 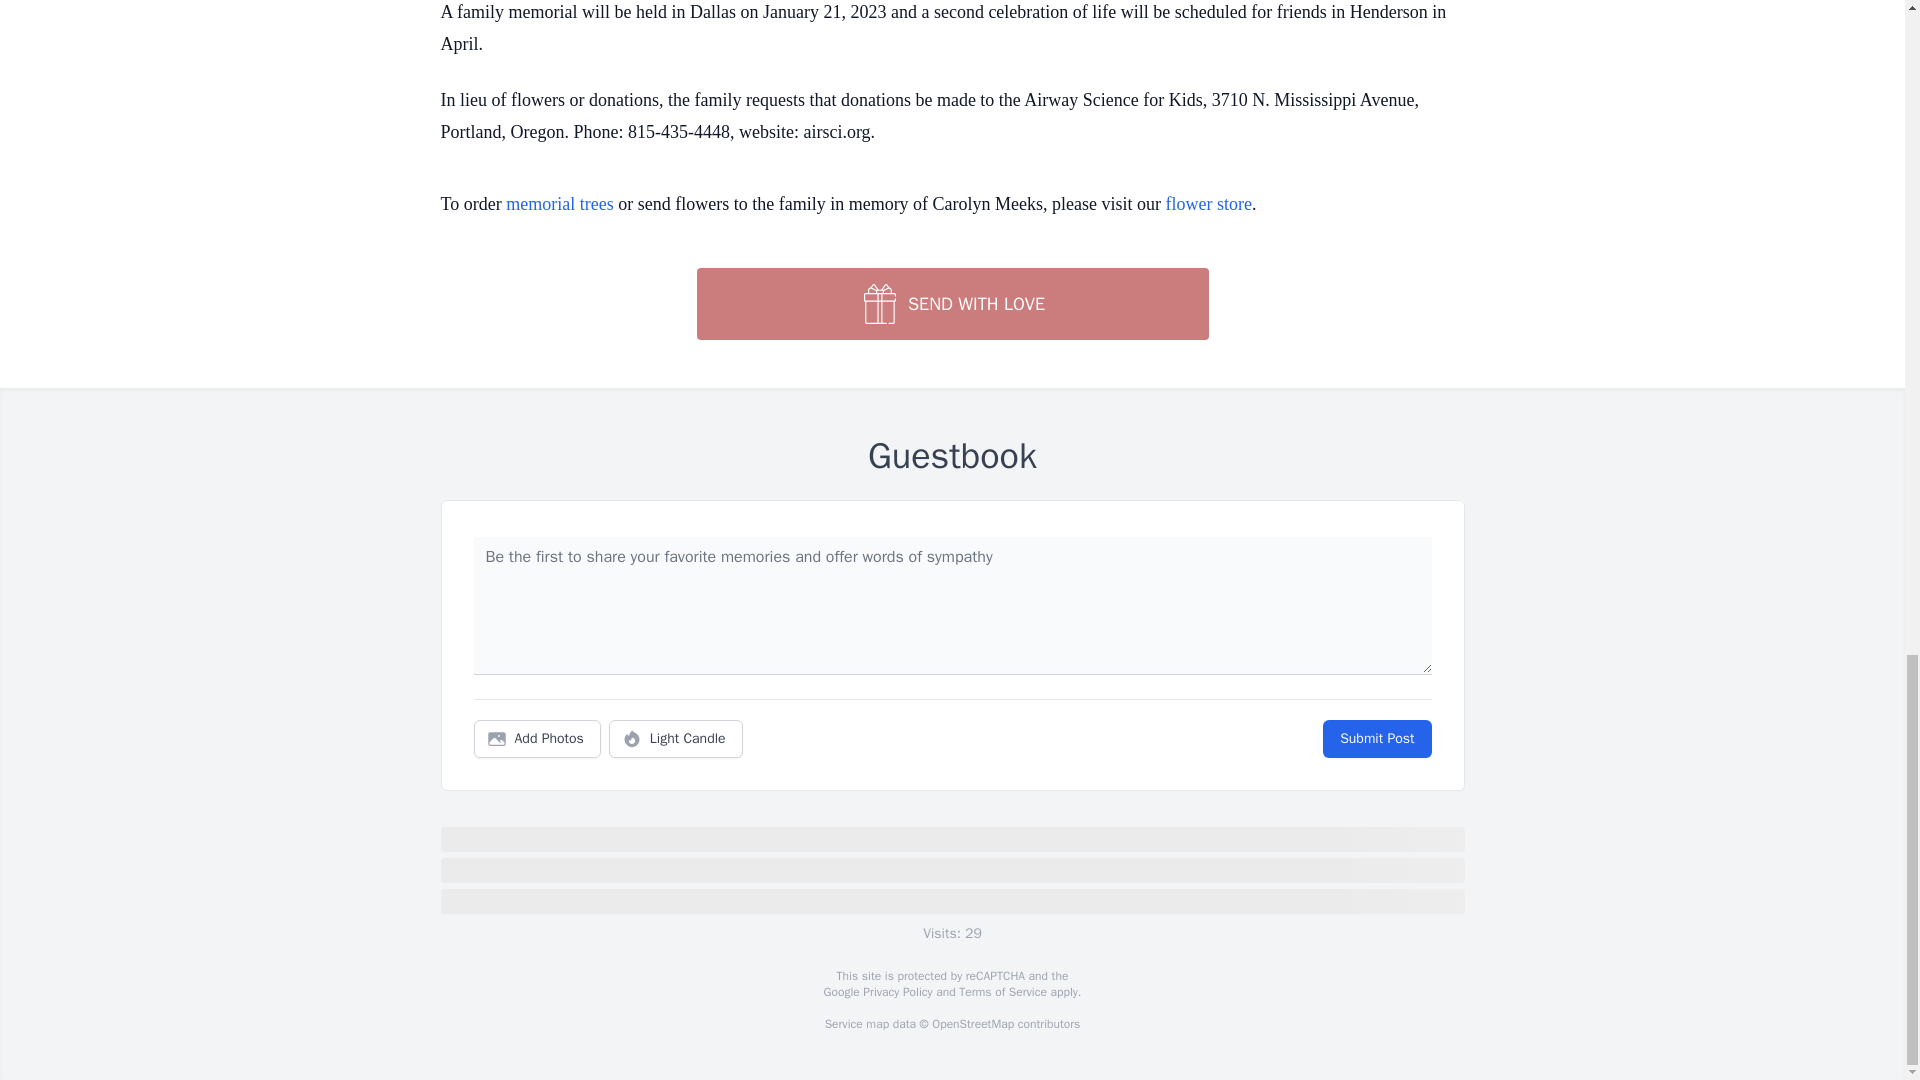 I want to click on Privacy Policy, so click(x=896, y=992).